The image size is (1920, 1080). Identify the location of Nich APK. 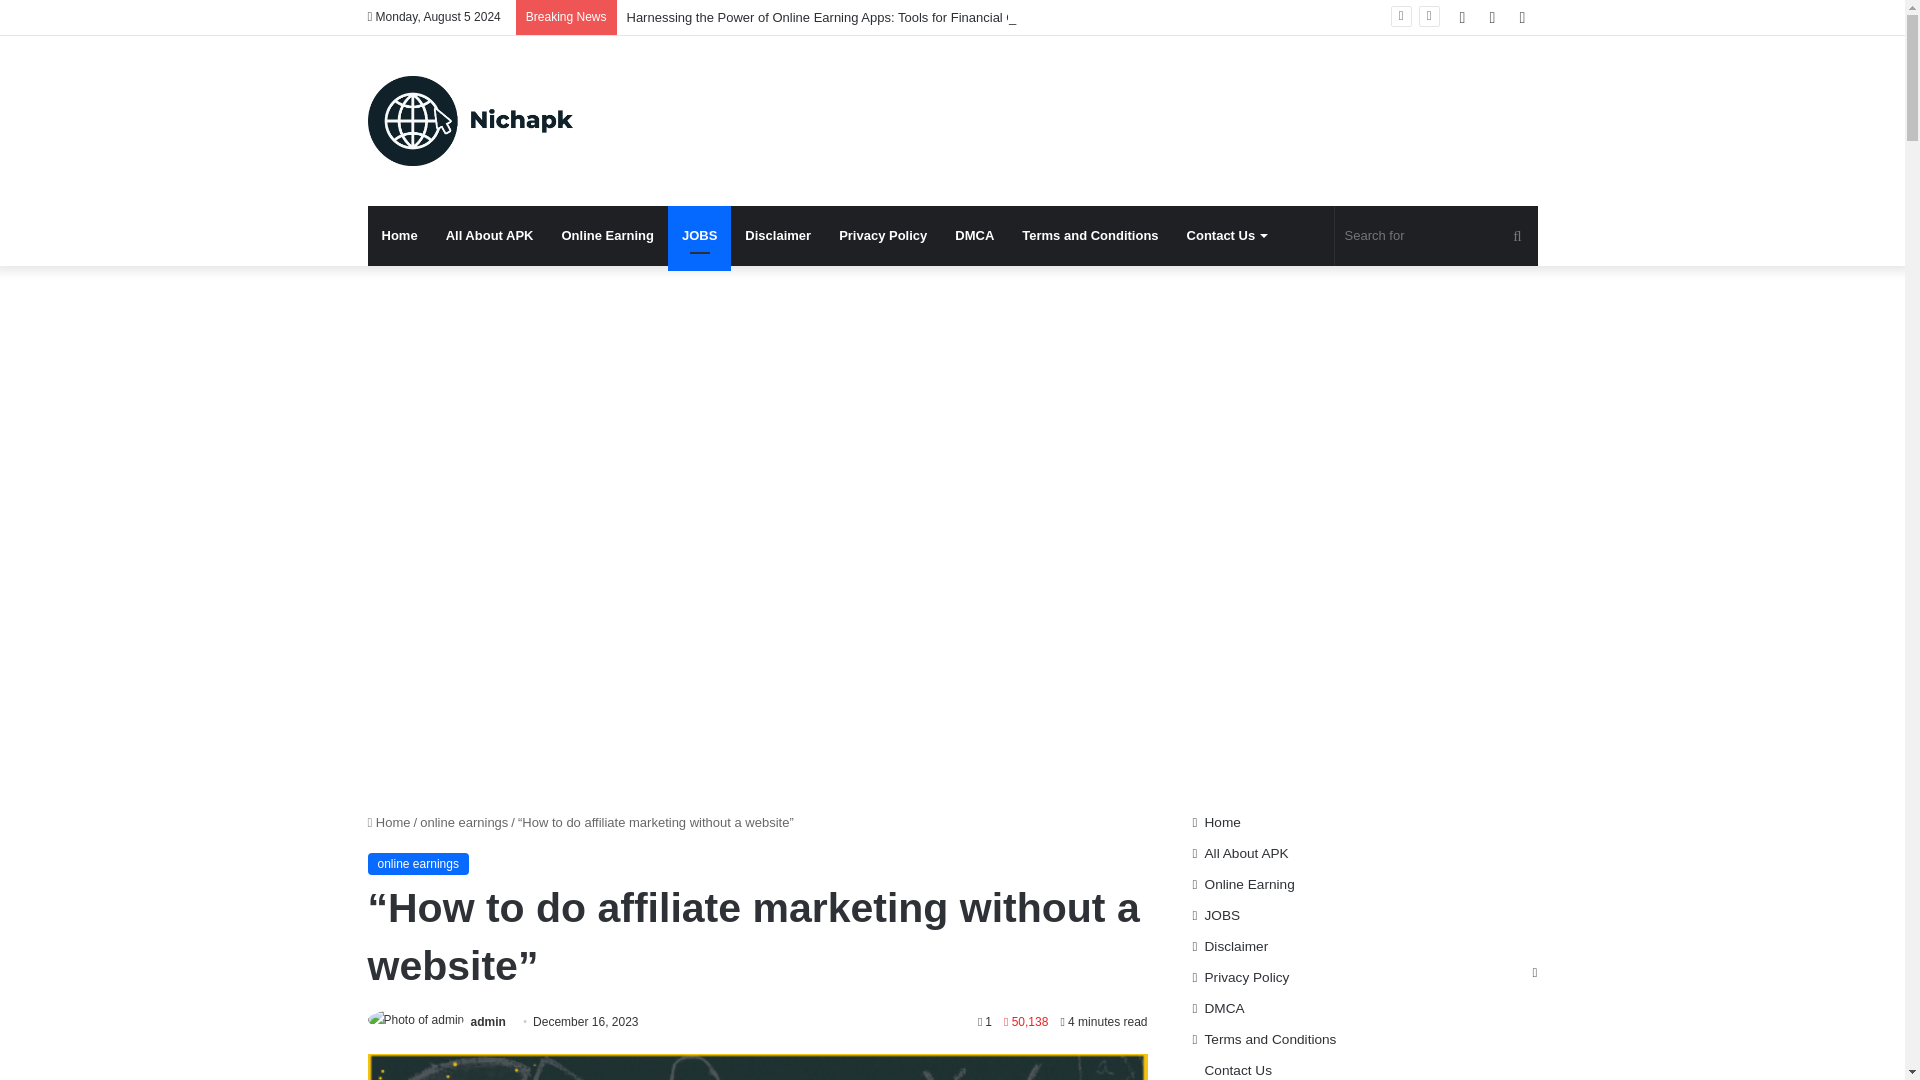
(471, 120).